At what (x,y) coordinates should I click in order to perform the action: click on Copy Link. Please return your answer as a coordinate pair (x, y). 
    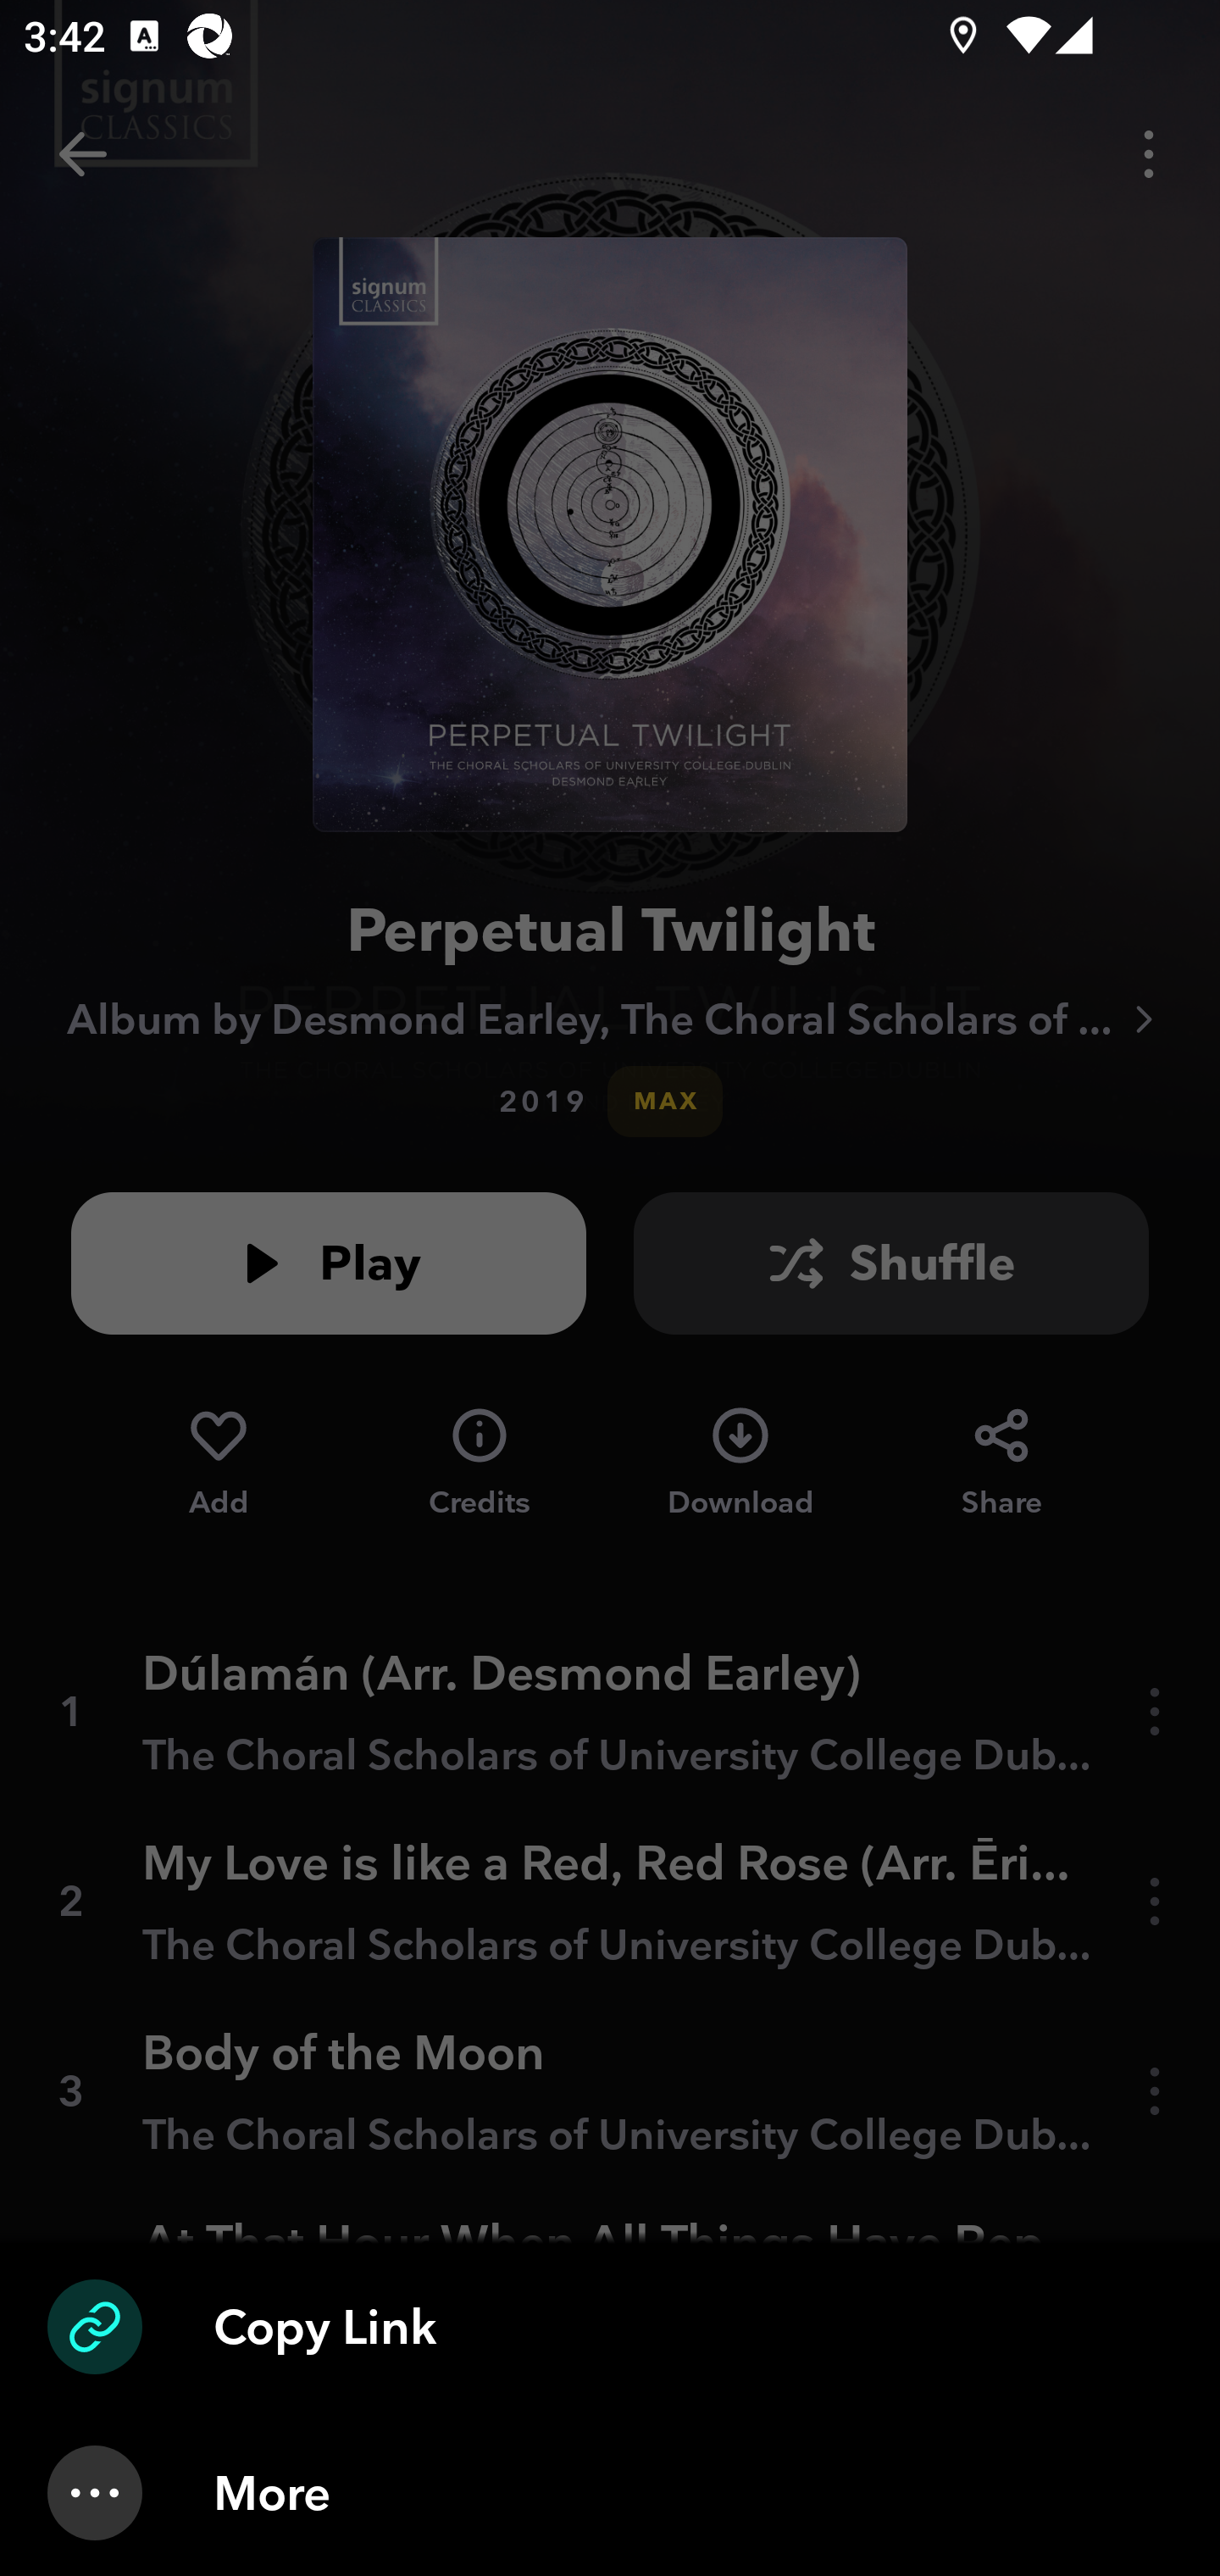
    Looking at the image, I should click on (610, 2327).